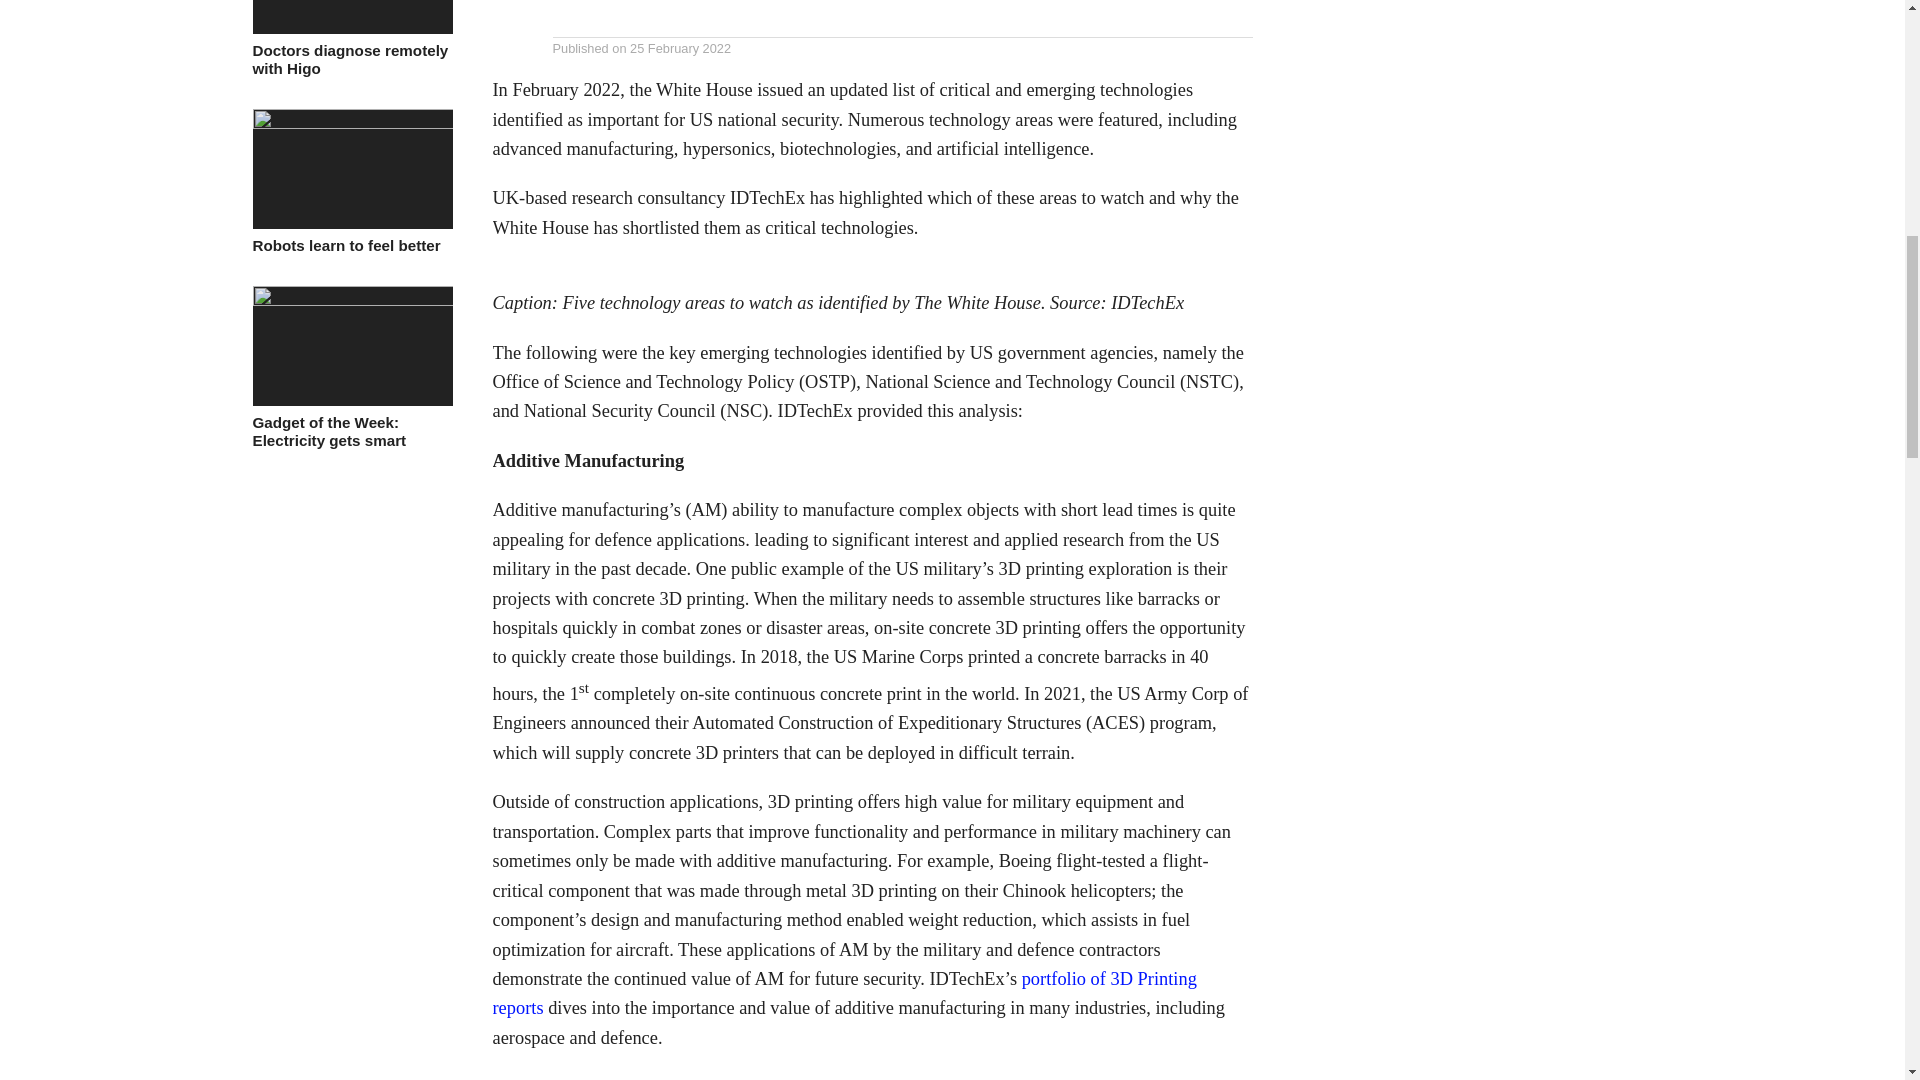 This screenshot has height=1080, width=1920. I want to click on Robots learn to feel better, so click(351, 246).